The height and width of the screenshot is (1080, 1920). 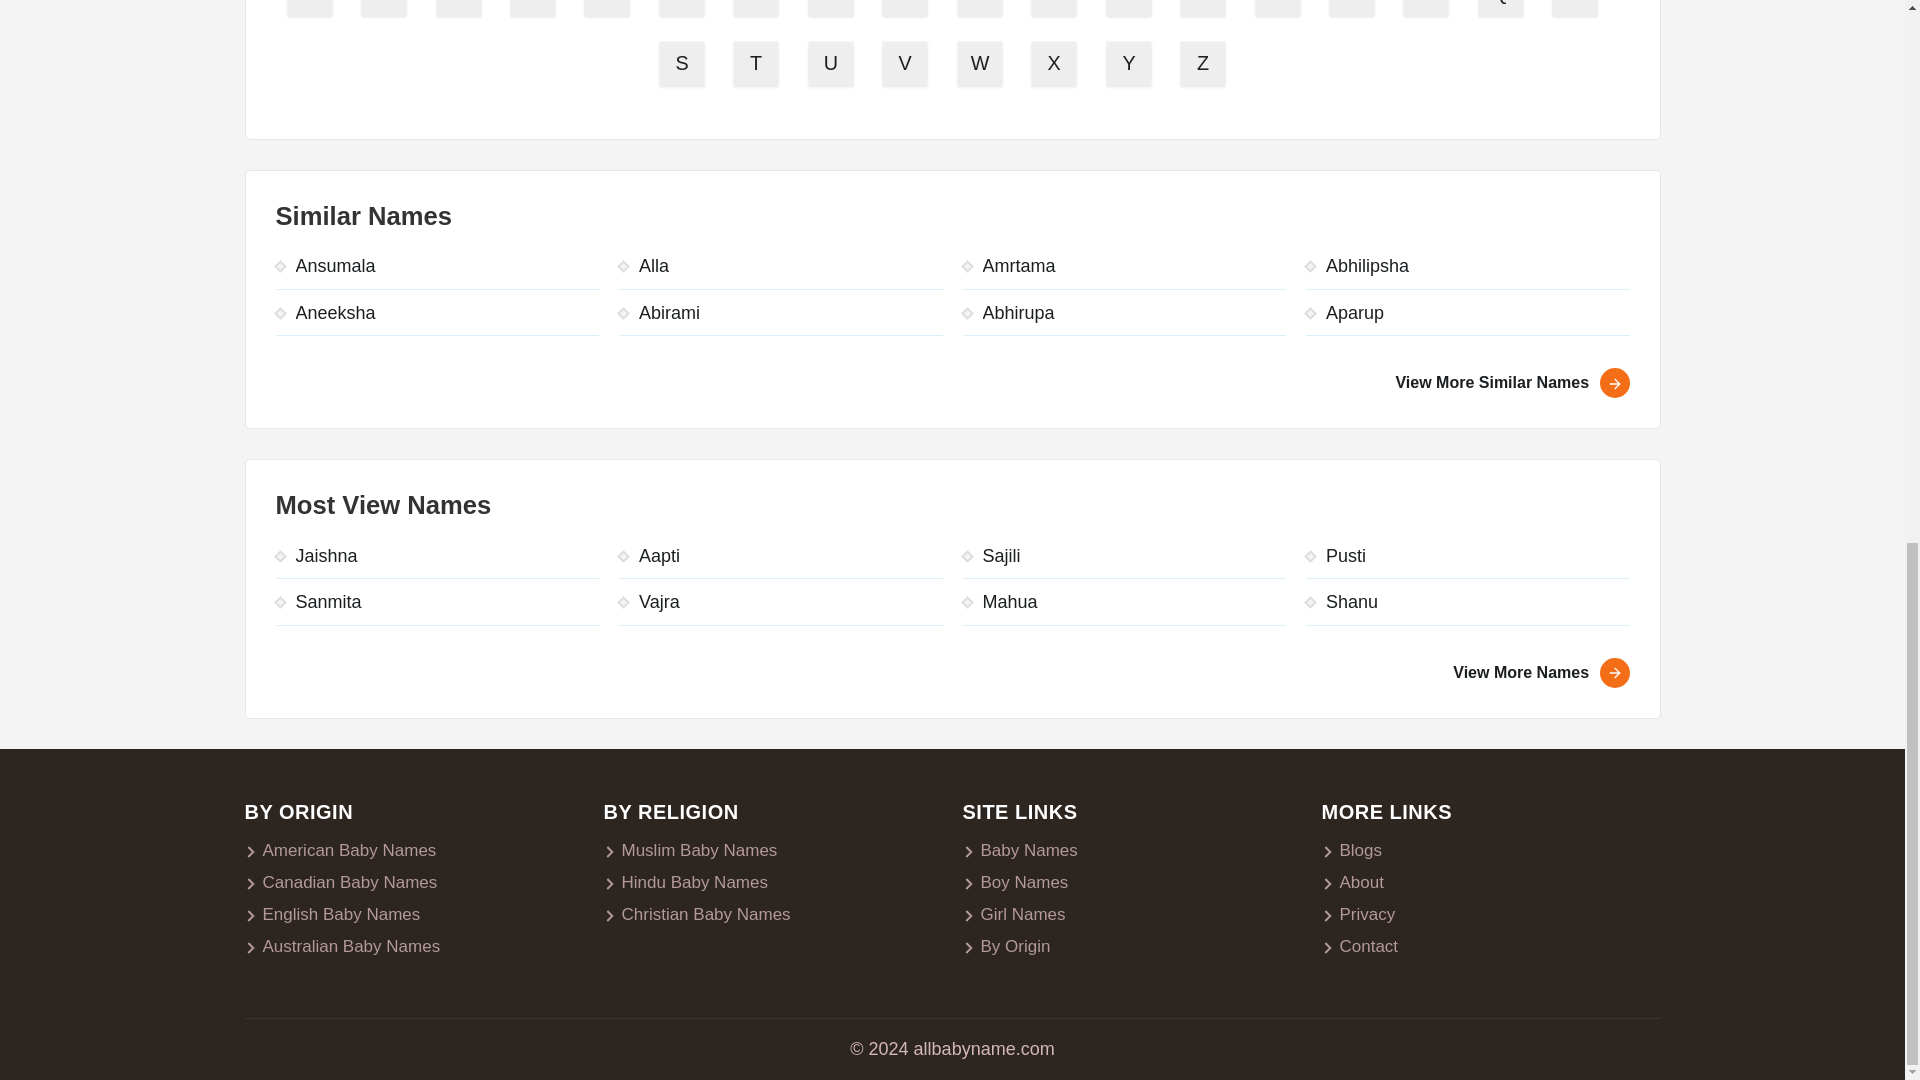 I want to click on H, so click(x=833, y=10).